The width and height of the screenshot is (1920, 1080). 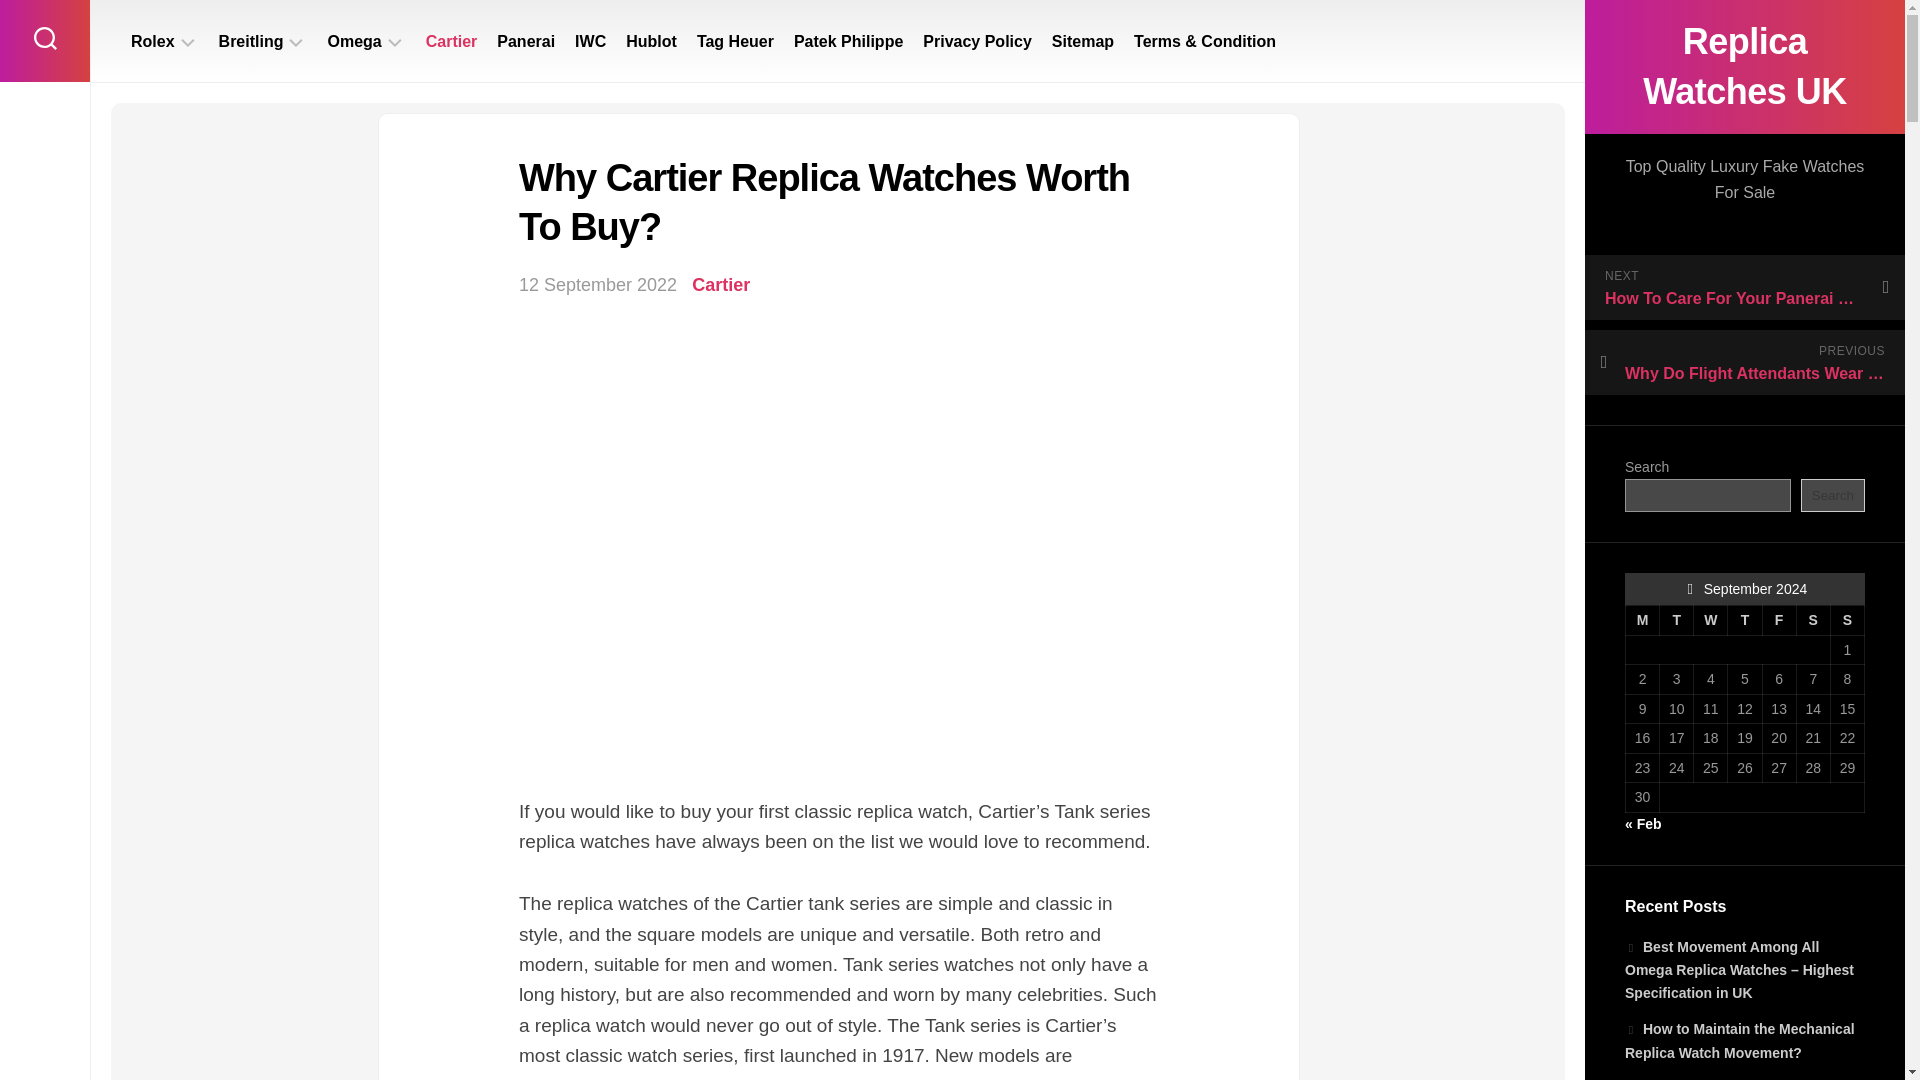 I want to click on Friday, so click(x=1778, y=620).